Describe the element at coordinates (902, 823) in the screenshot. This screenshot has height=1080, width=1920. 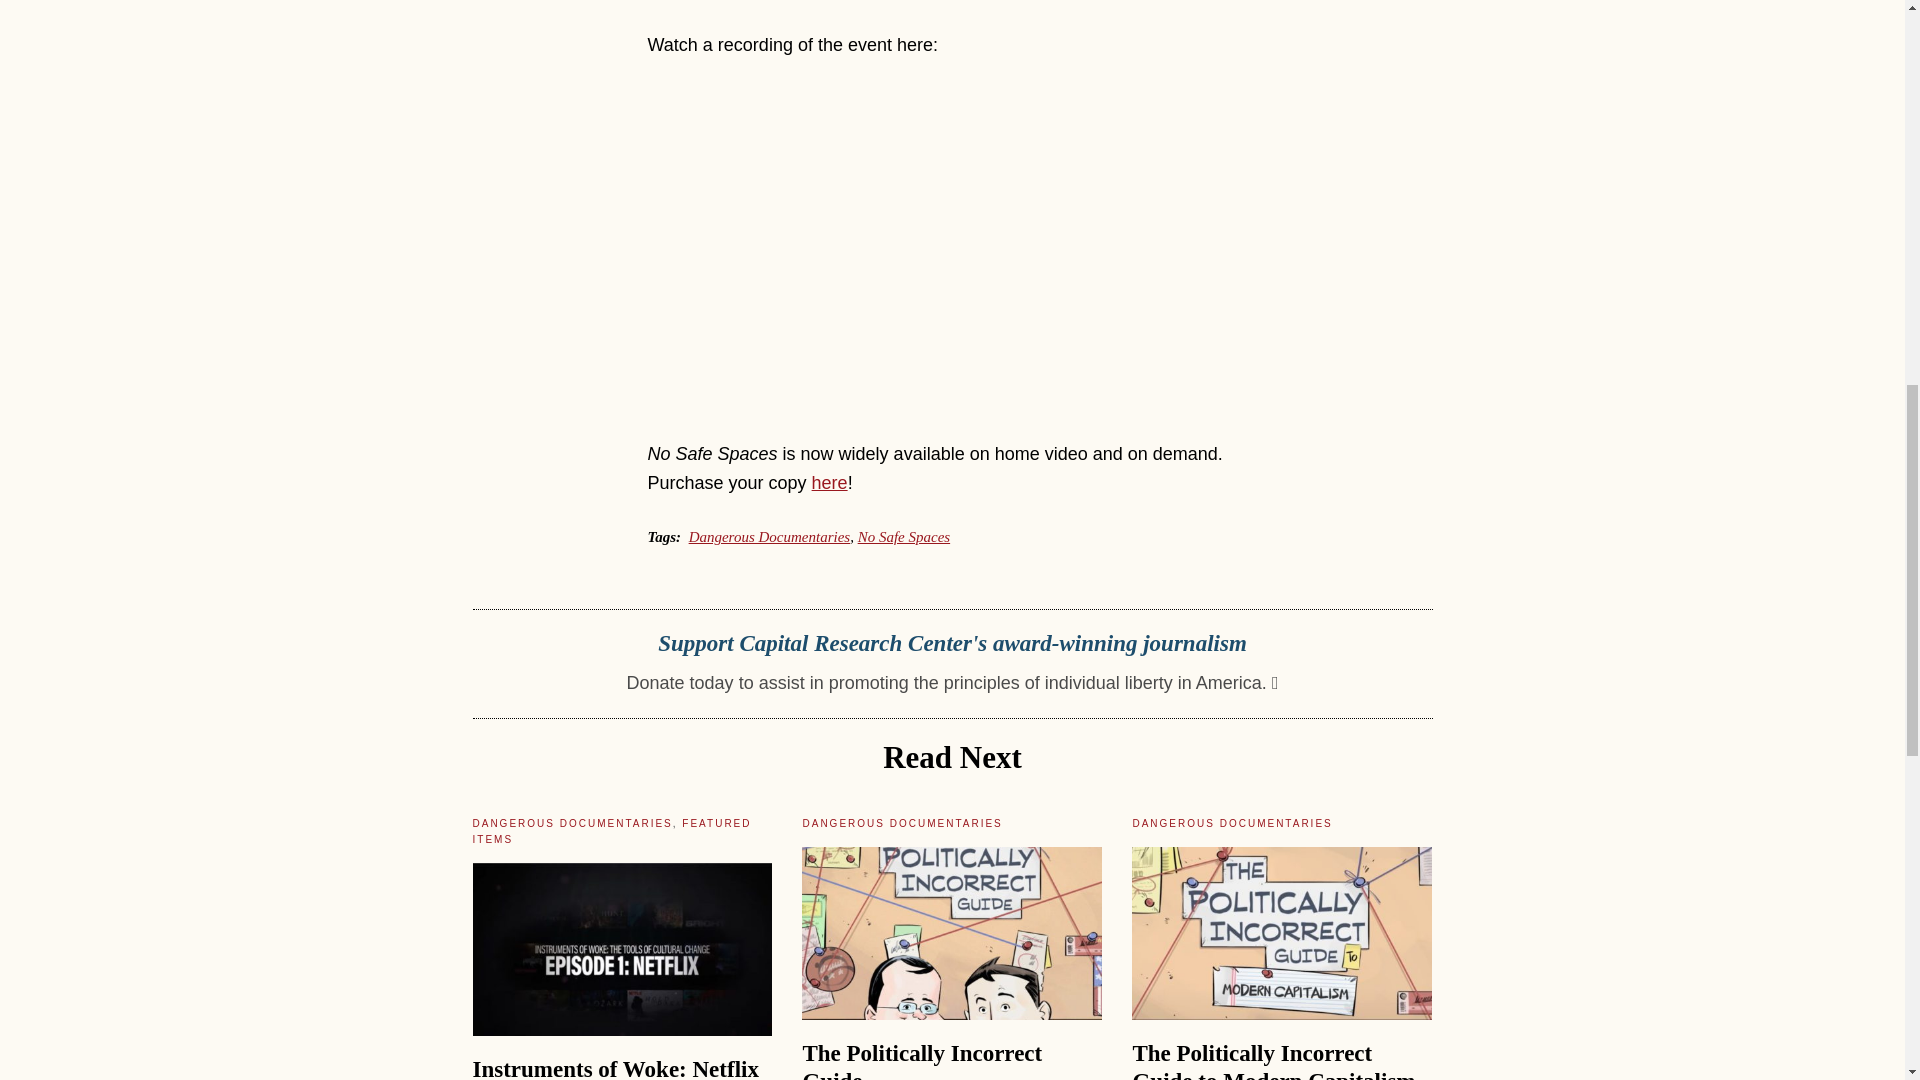
I see `DANGEROUS DOCUMENTARIES` at that location.